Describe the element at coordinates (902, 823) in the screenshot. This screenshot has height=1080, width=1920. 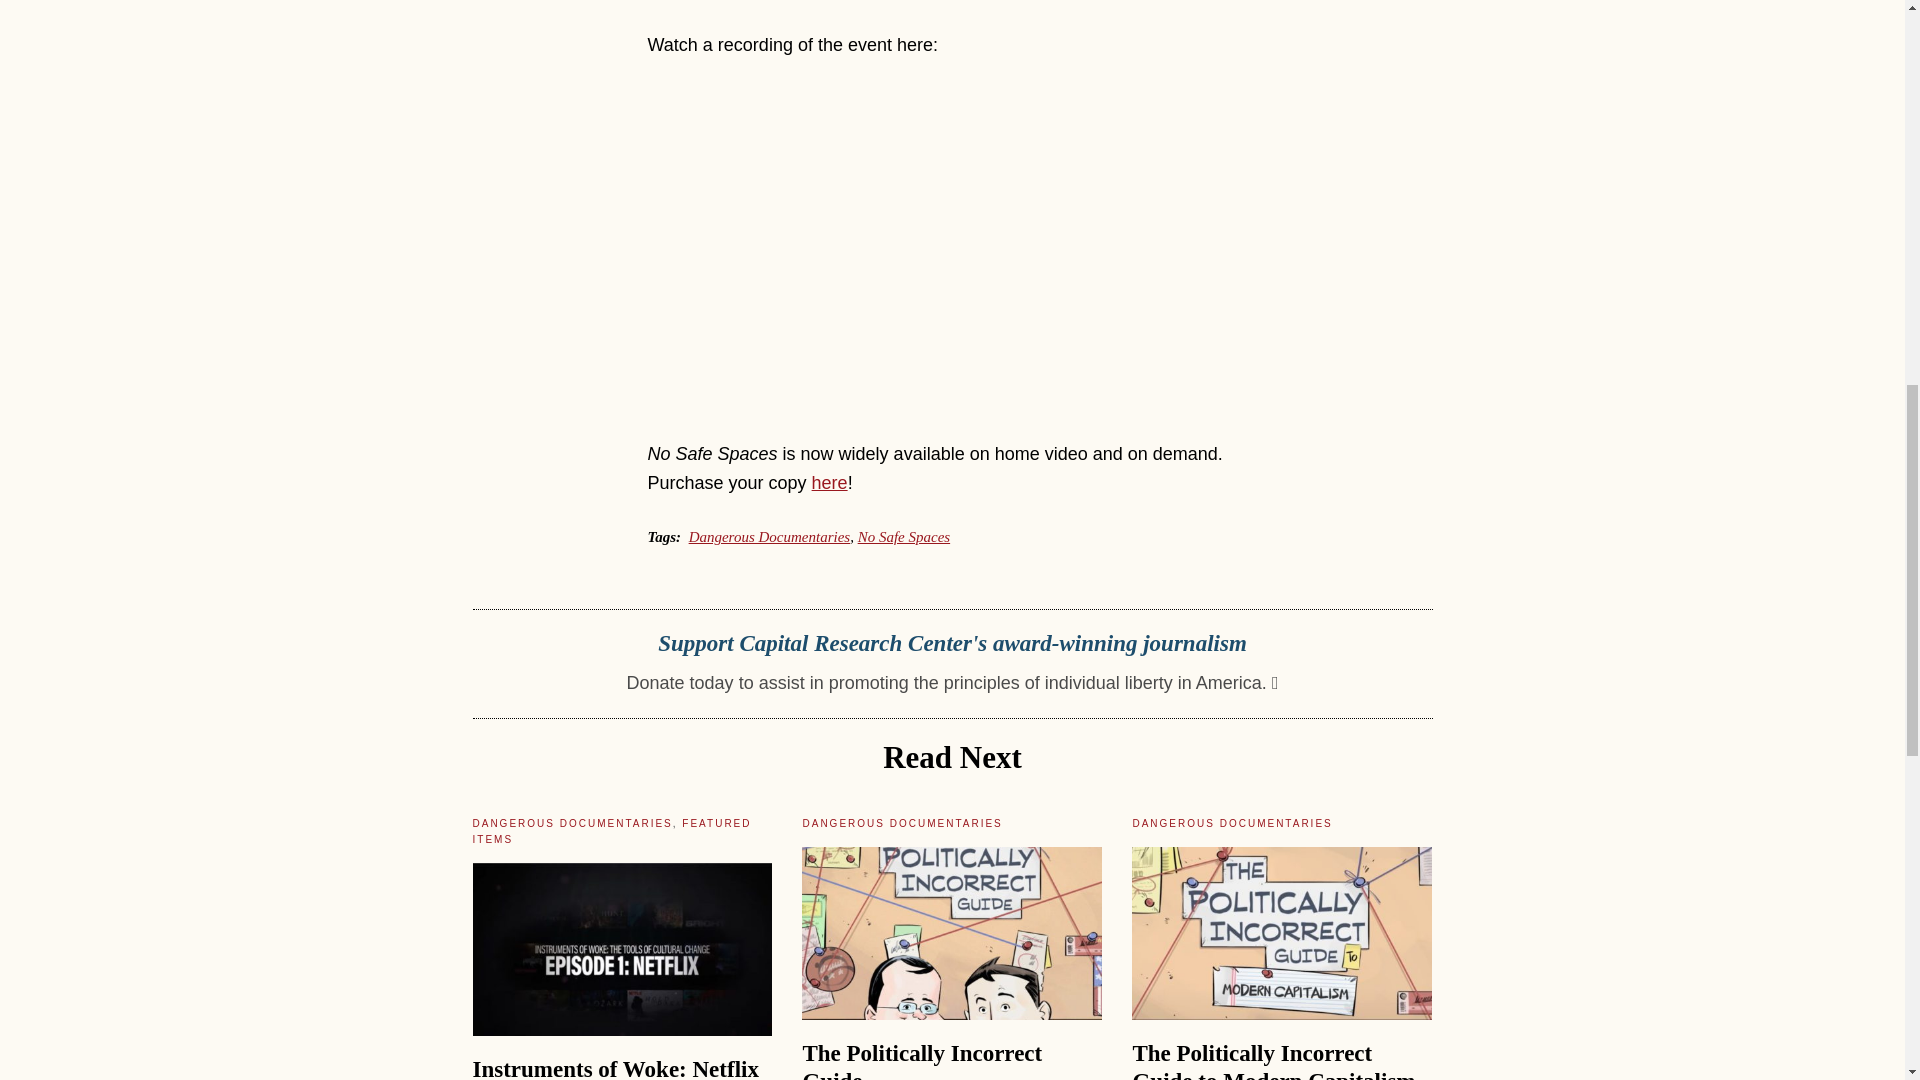
I see `DANGEROUS DOCUMENTARIES` at that location.